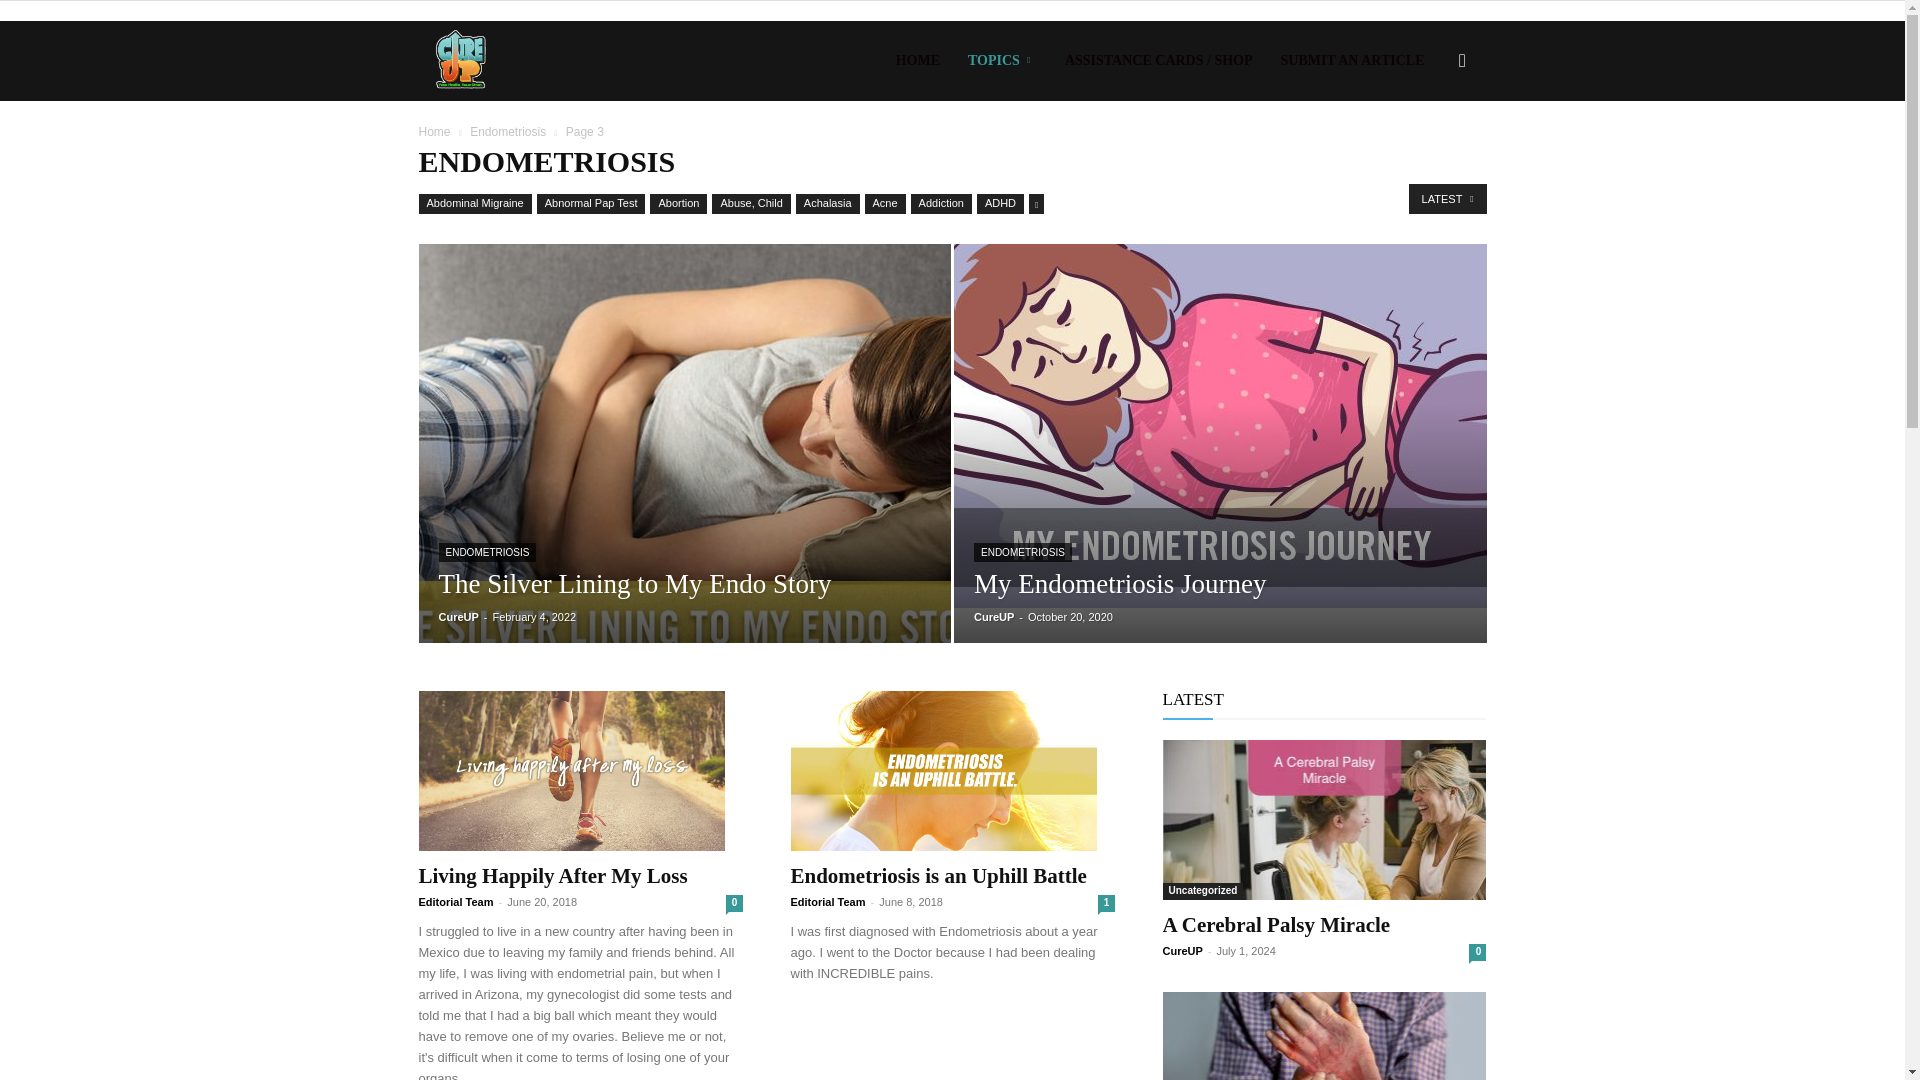 This screenshot has width=1920, height=1080. I want to click on Home, so click(434, 132).